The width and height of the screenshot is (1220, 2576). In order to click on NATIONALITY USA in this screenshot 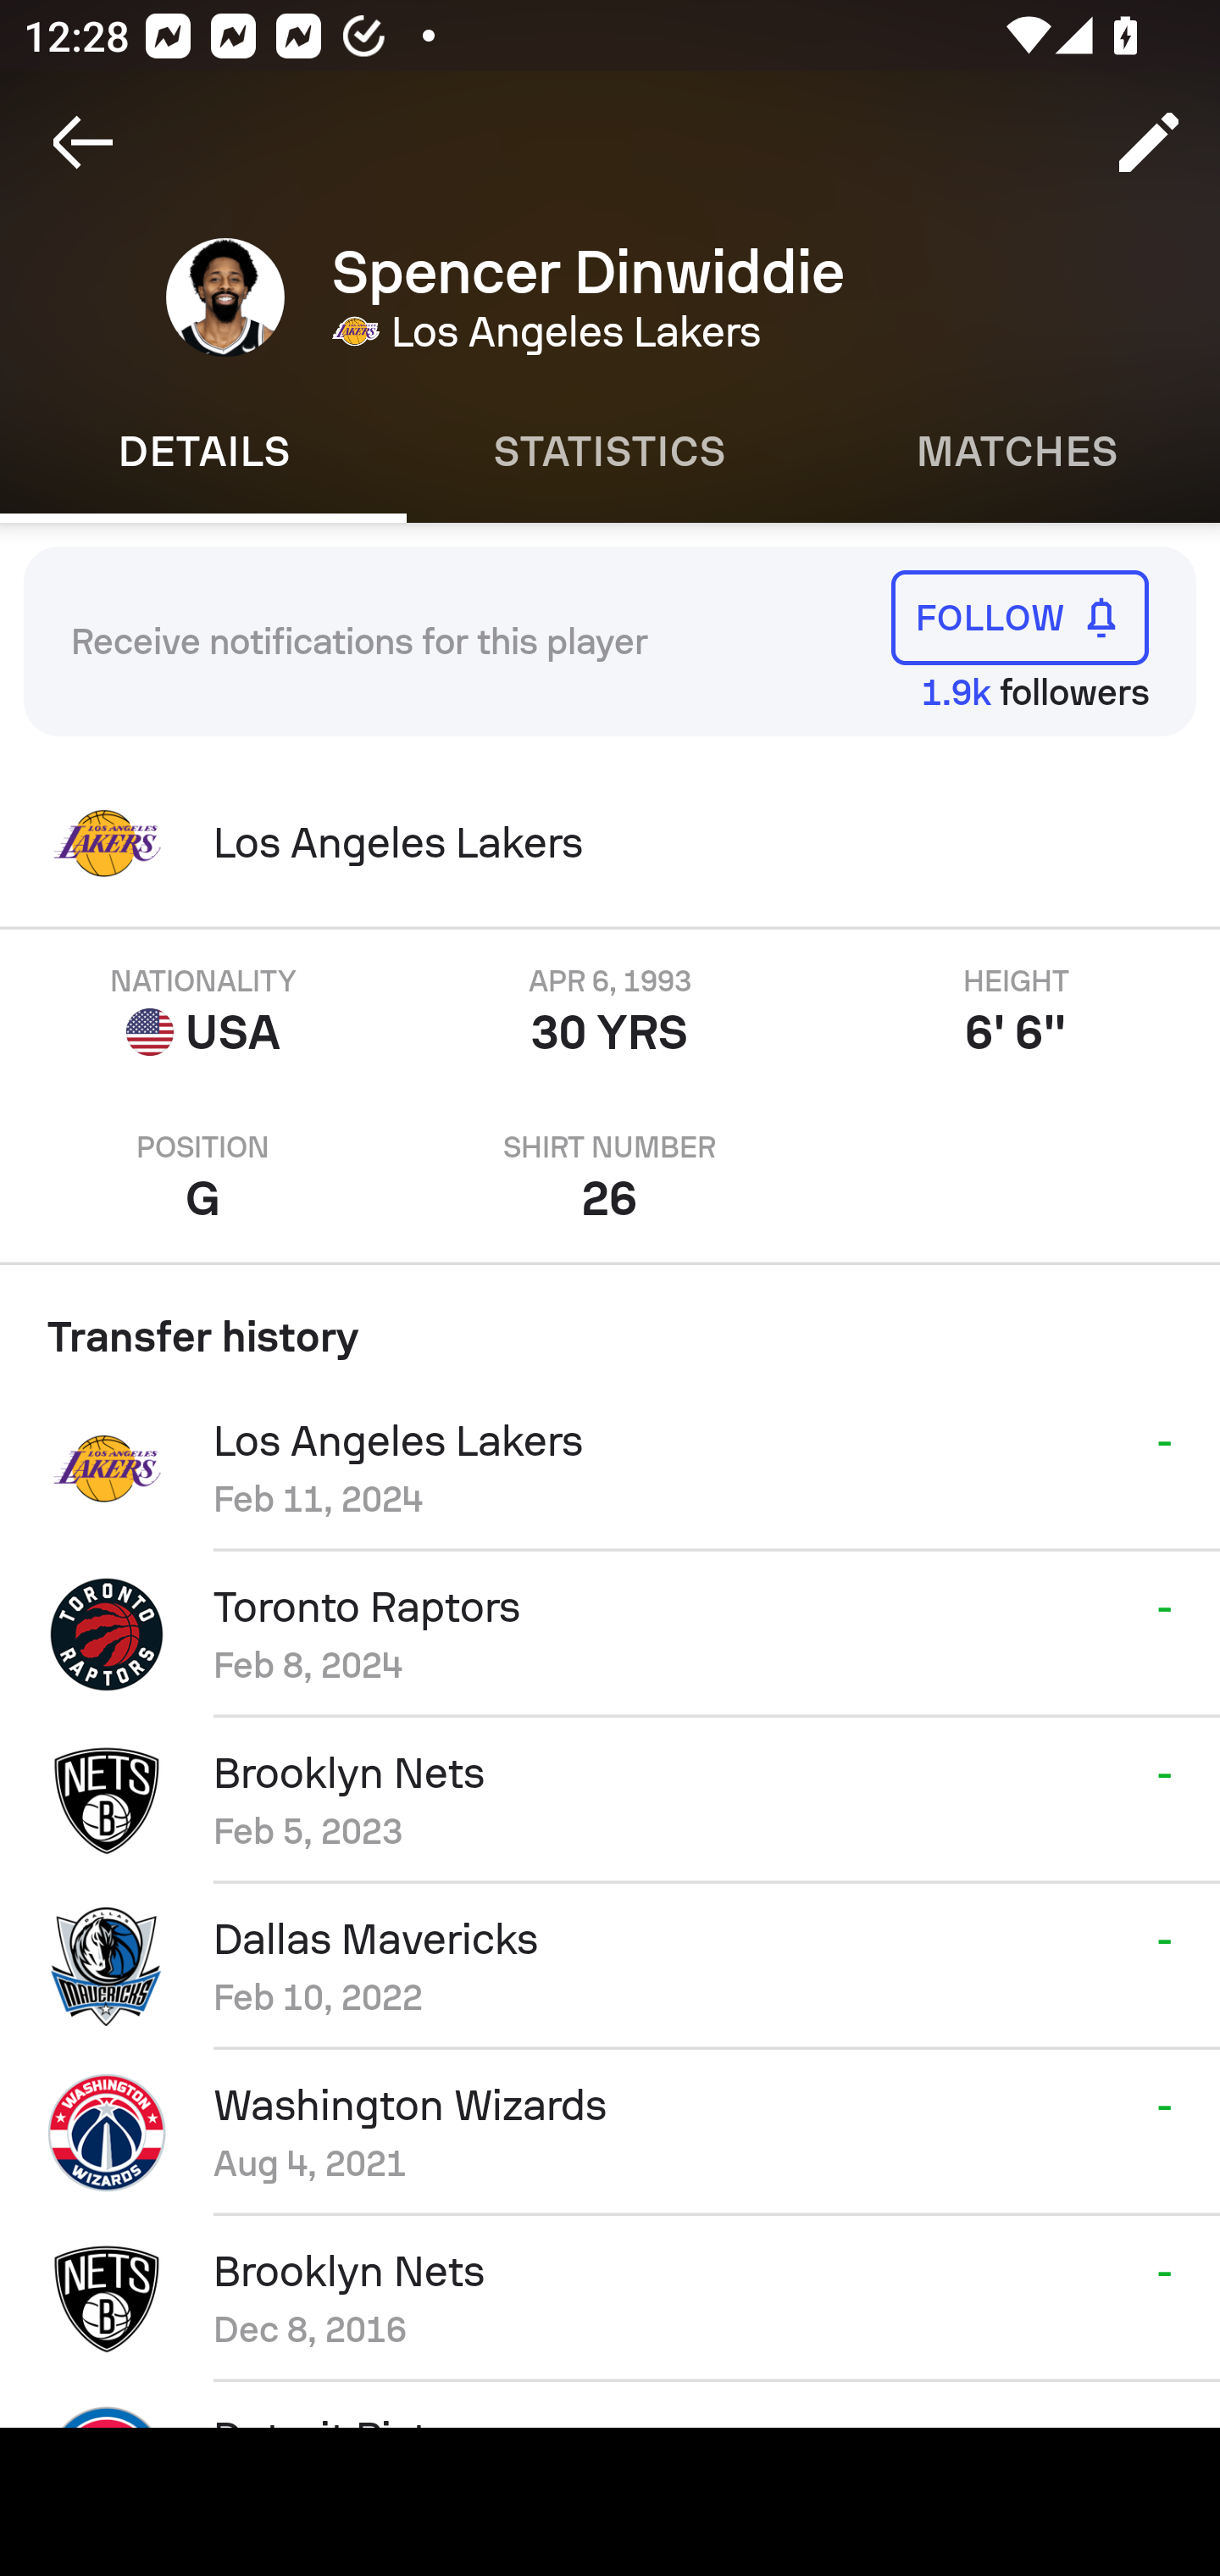, I will do `click(203, 1012)`.